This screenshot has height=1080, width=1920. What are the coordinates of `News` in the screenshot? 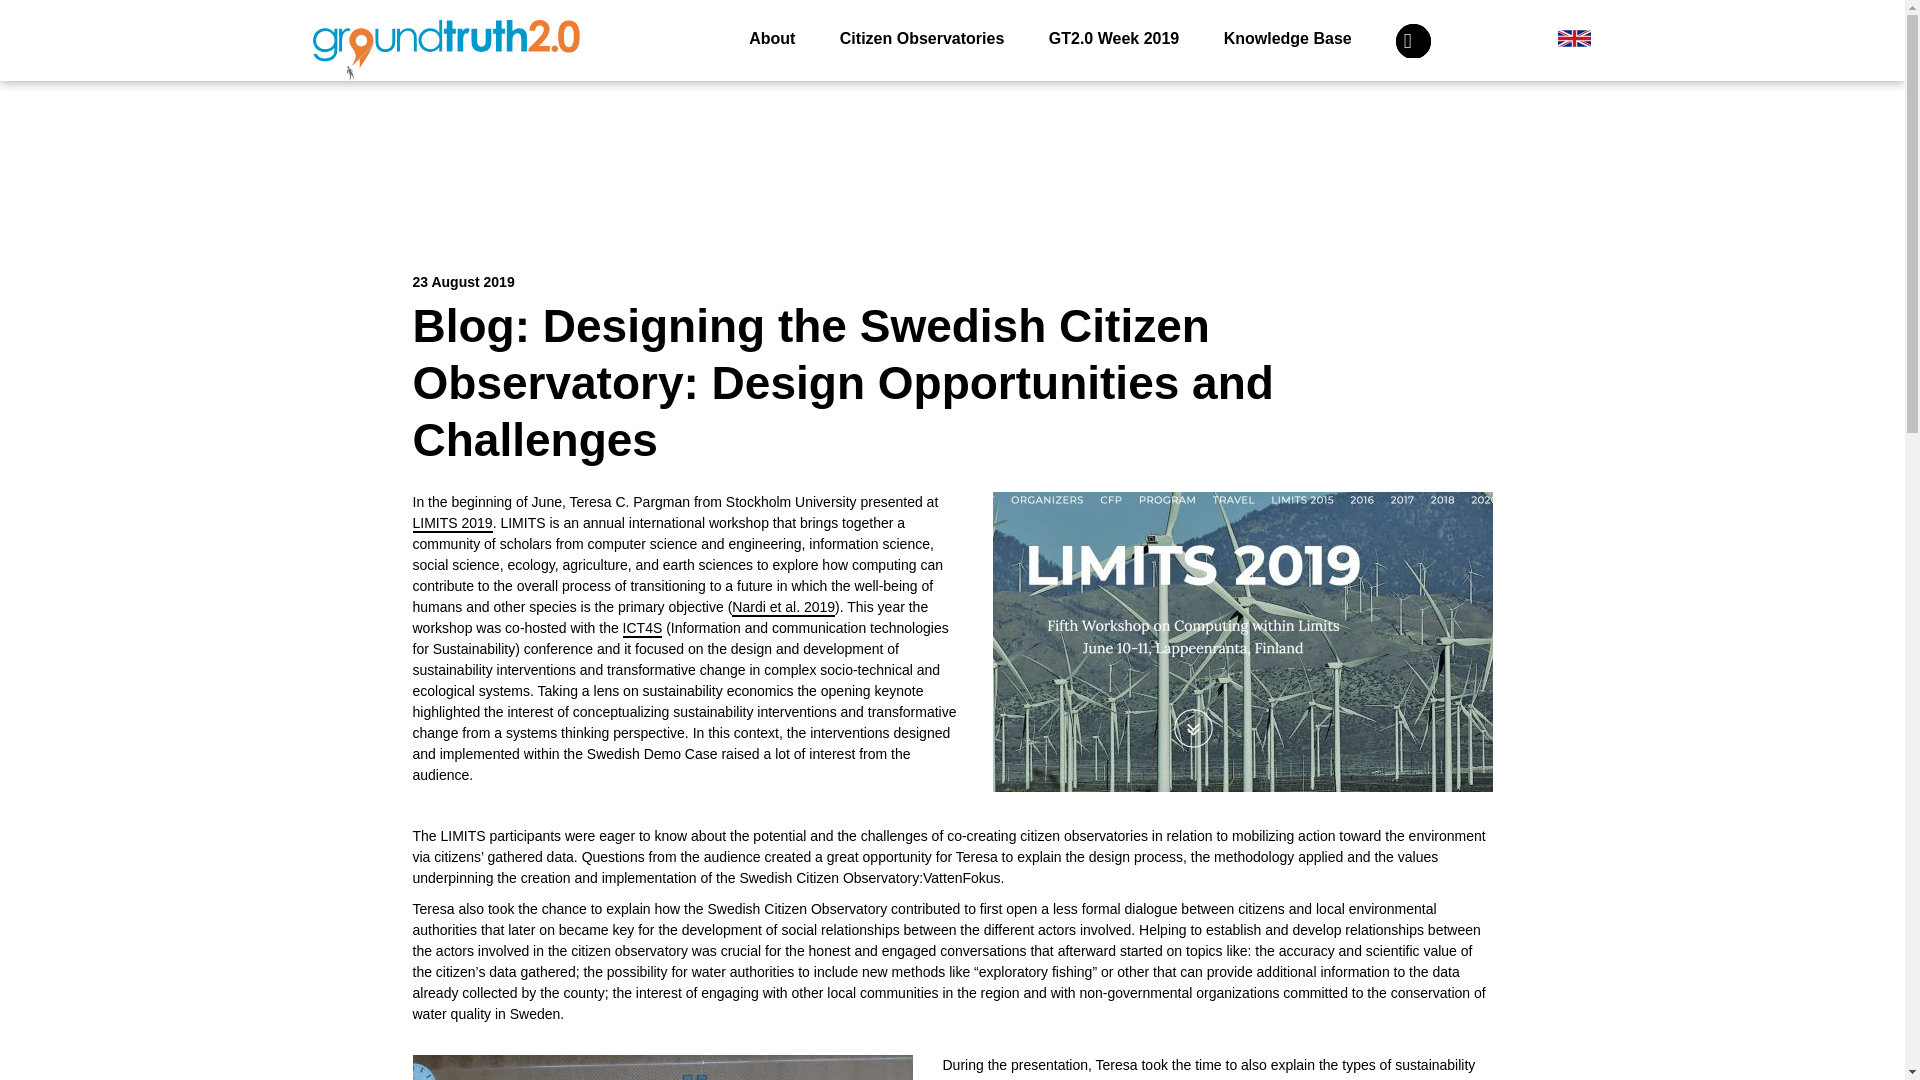 It's located at (998, 106).